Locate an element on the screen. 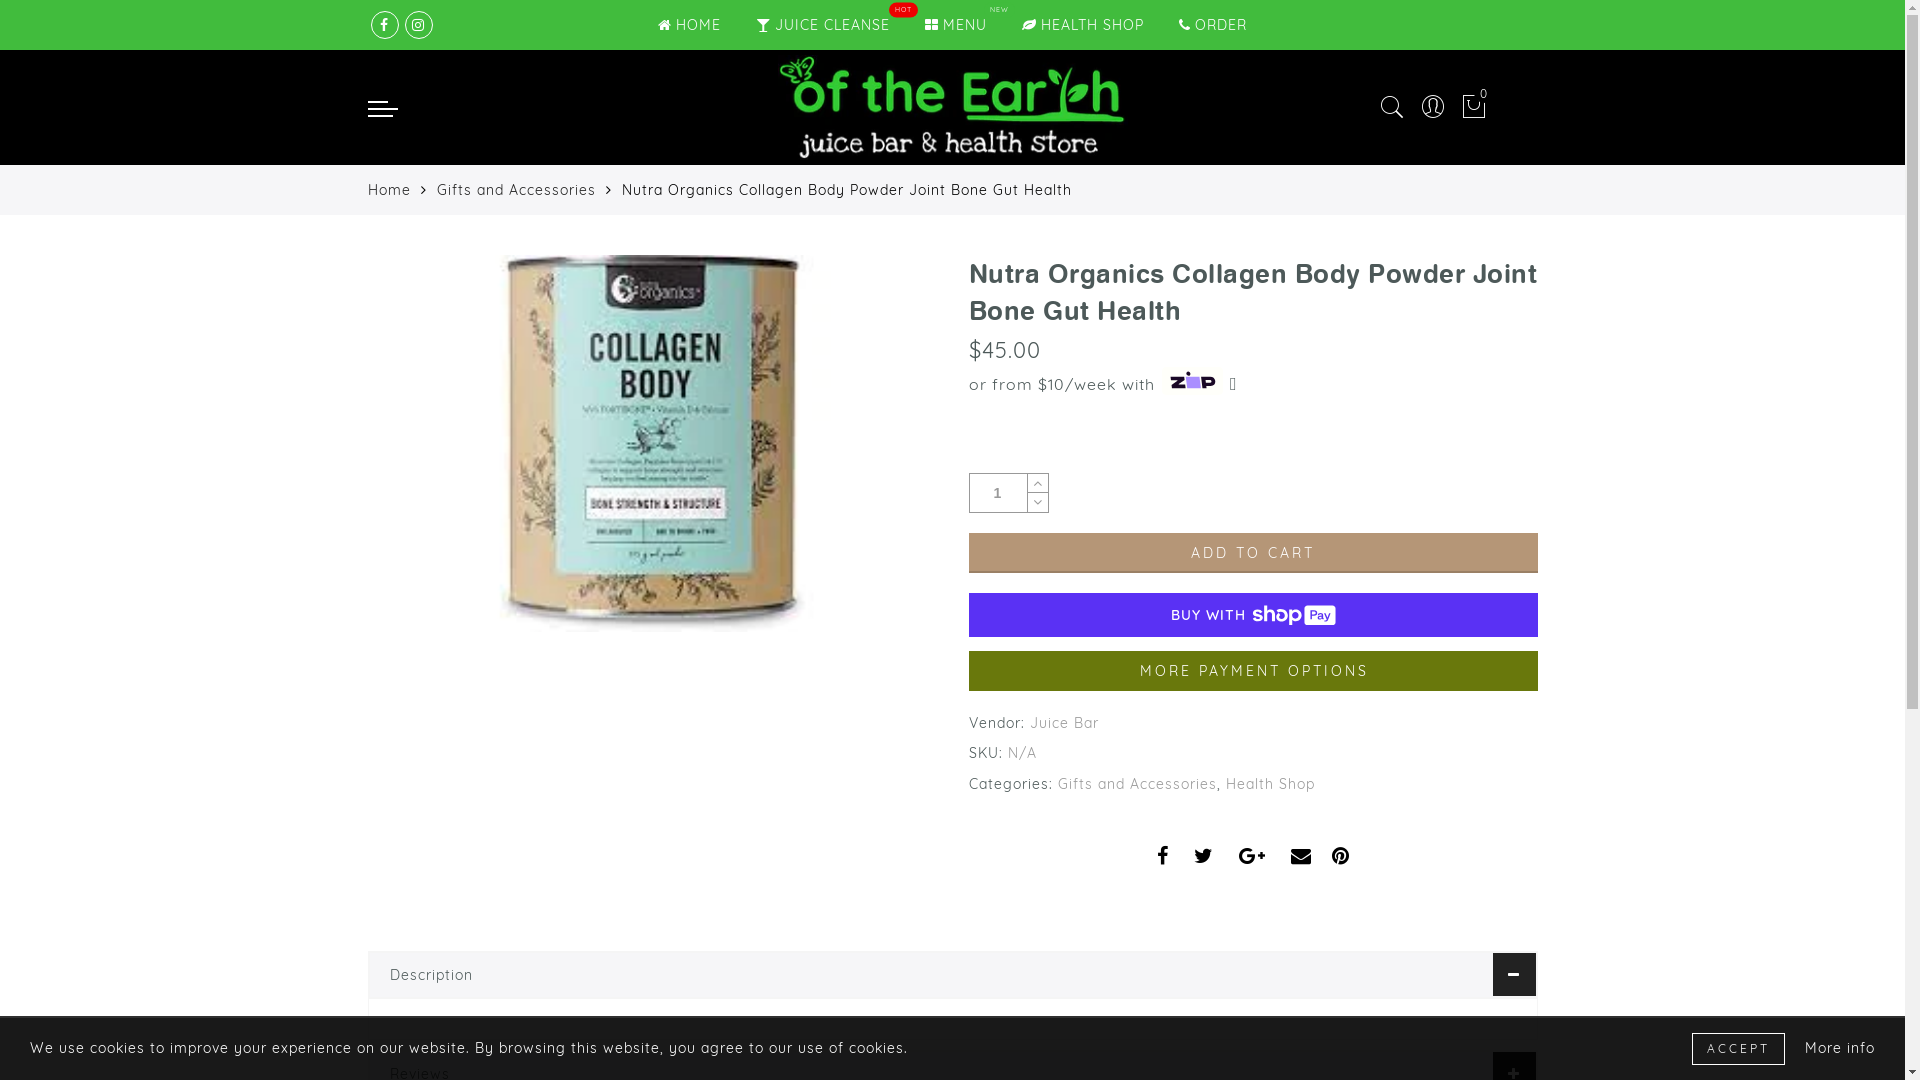 This screenshot has width=1920, height=1080. 0 is located at coordinates (1474, 108).